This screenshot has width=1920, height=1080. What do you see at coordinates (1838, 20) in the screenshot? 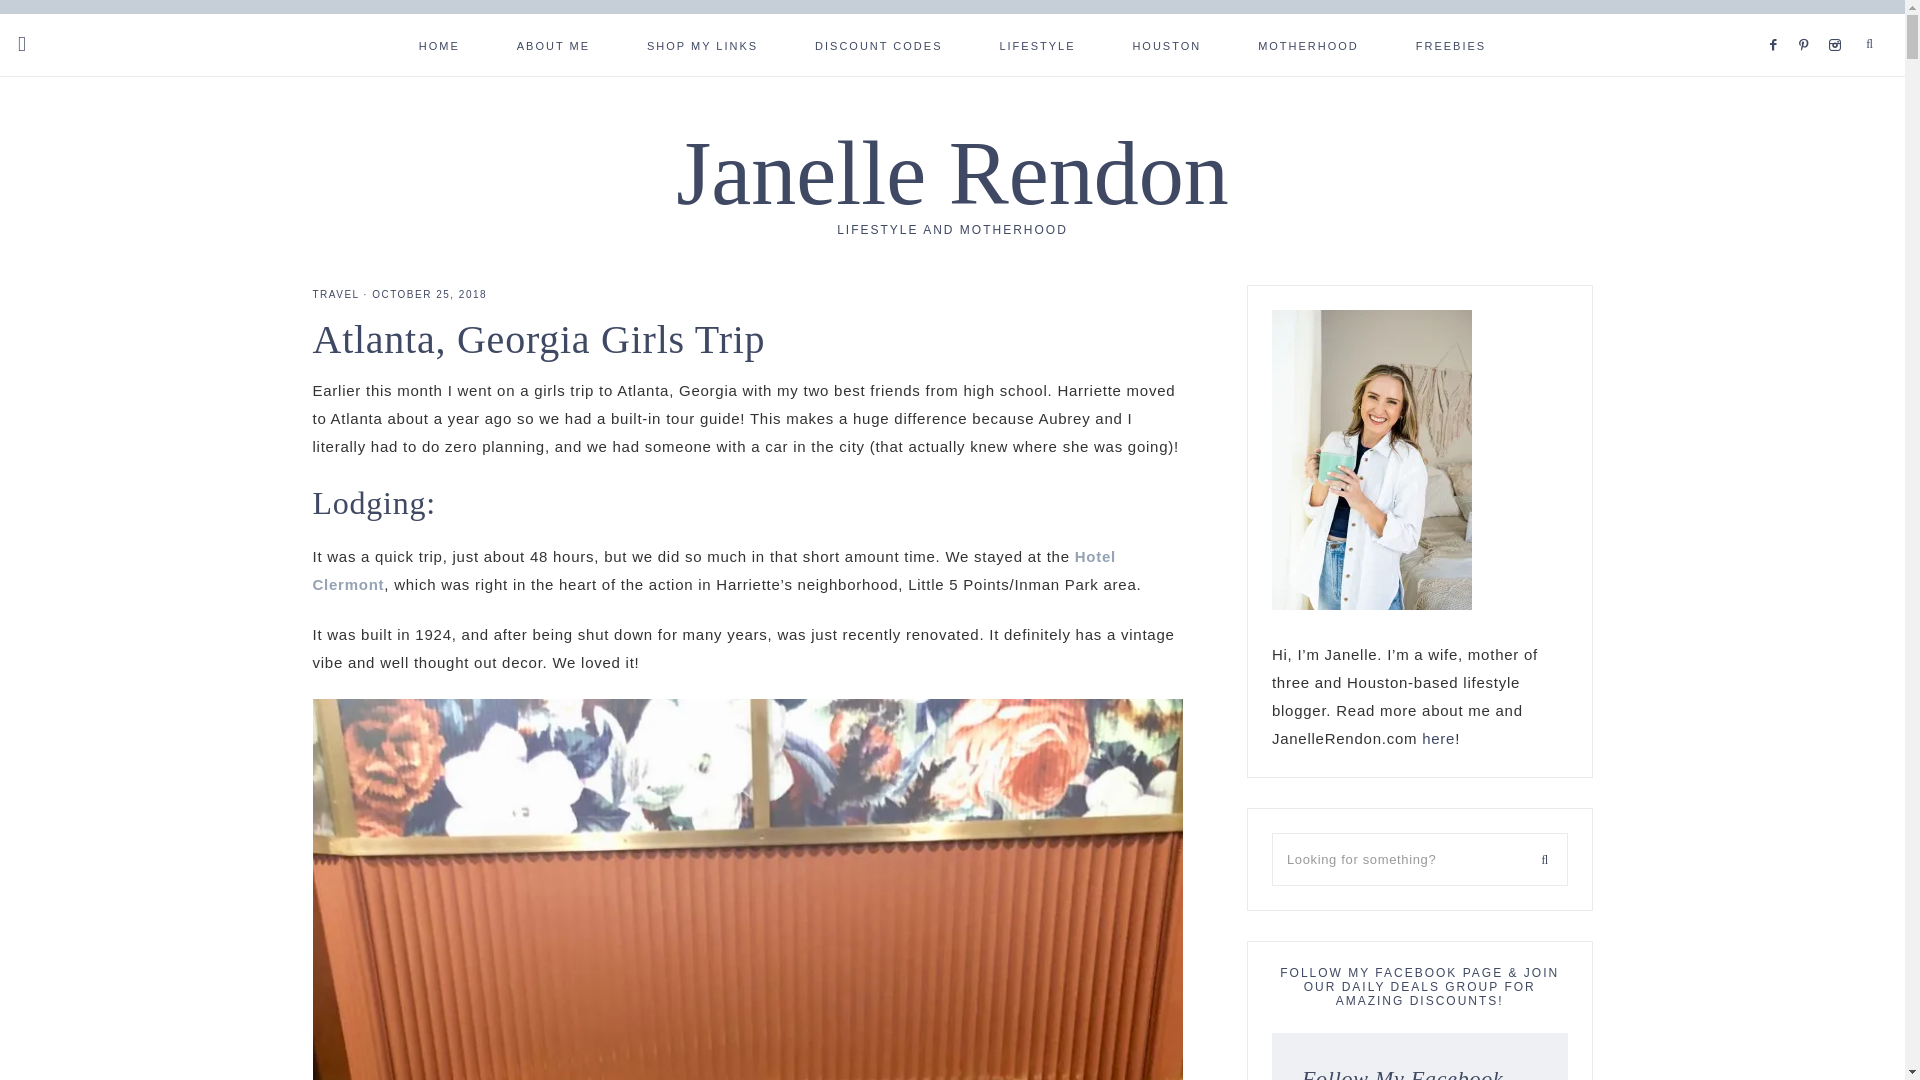
I see `Instagram` at bounding box center [1838, 20].